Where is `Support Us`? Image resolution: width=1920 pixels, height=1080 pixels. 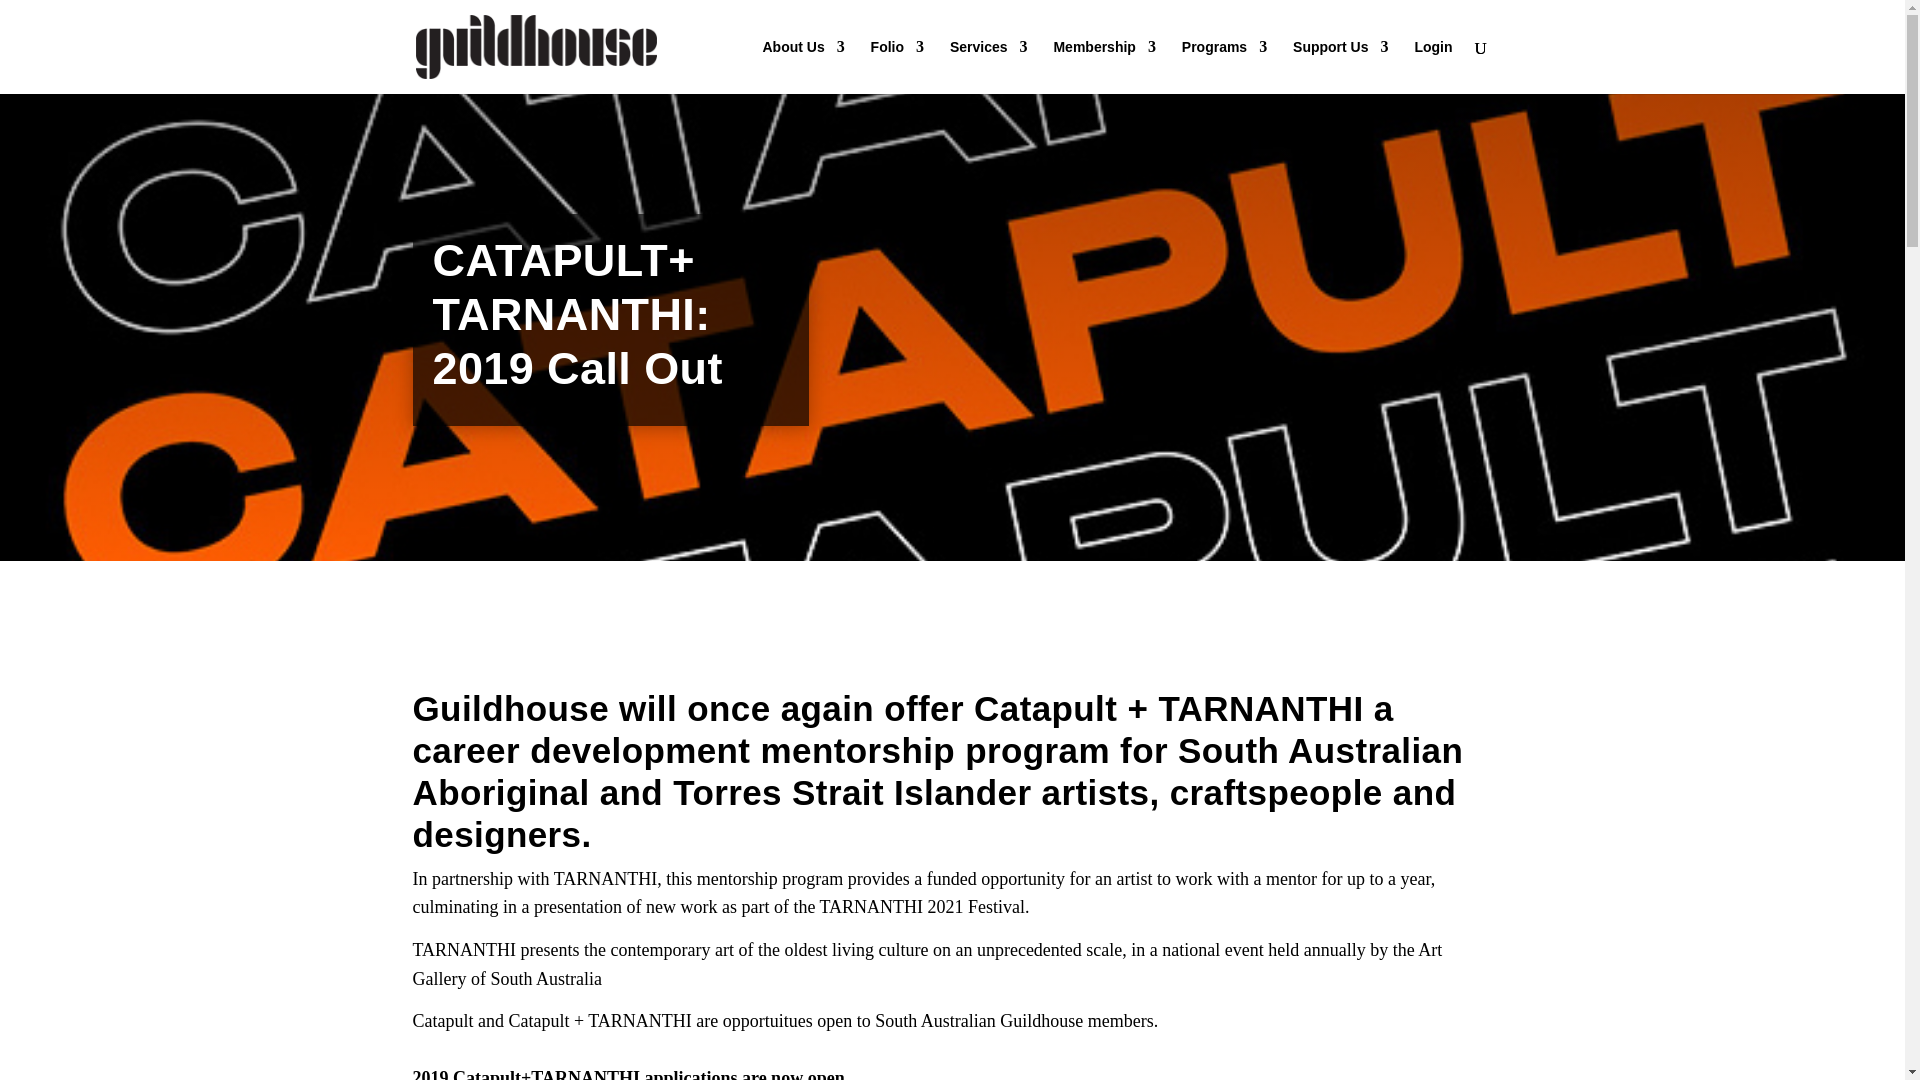 Support Us is located at coordinates (1340, 66).